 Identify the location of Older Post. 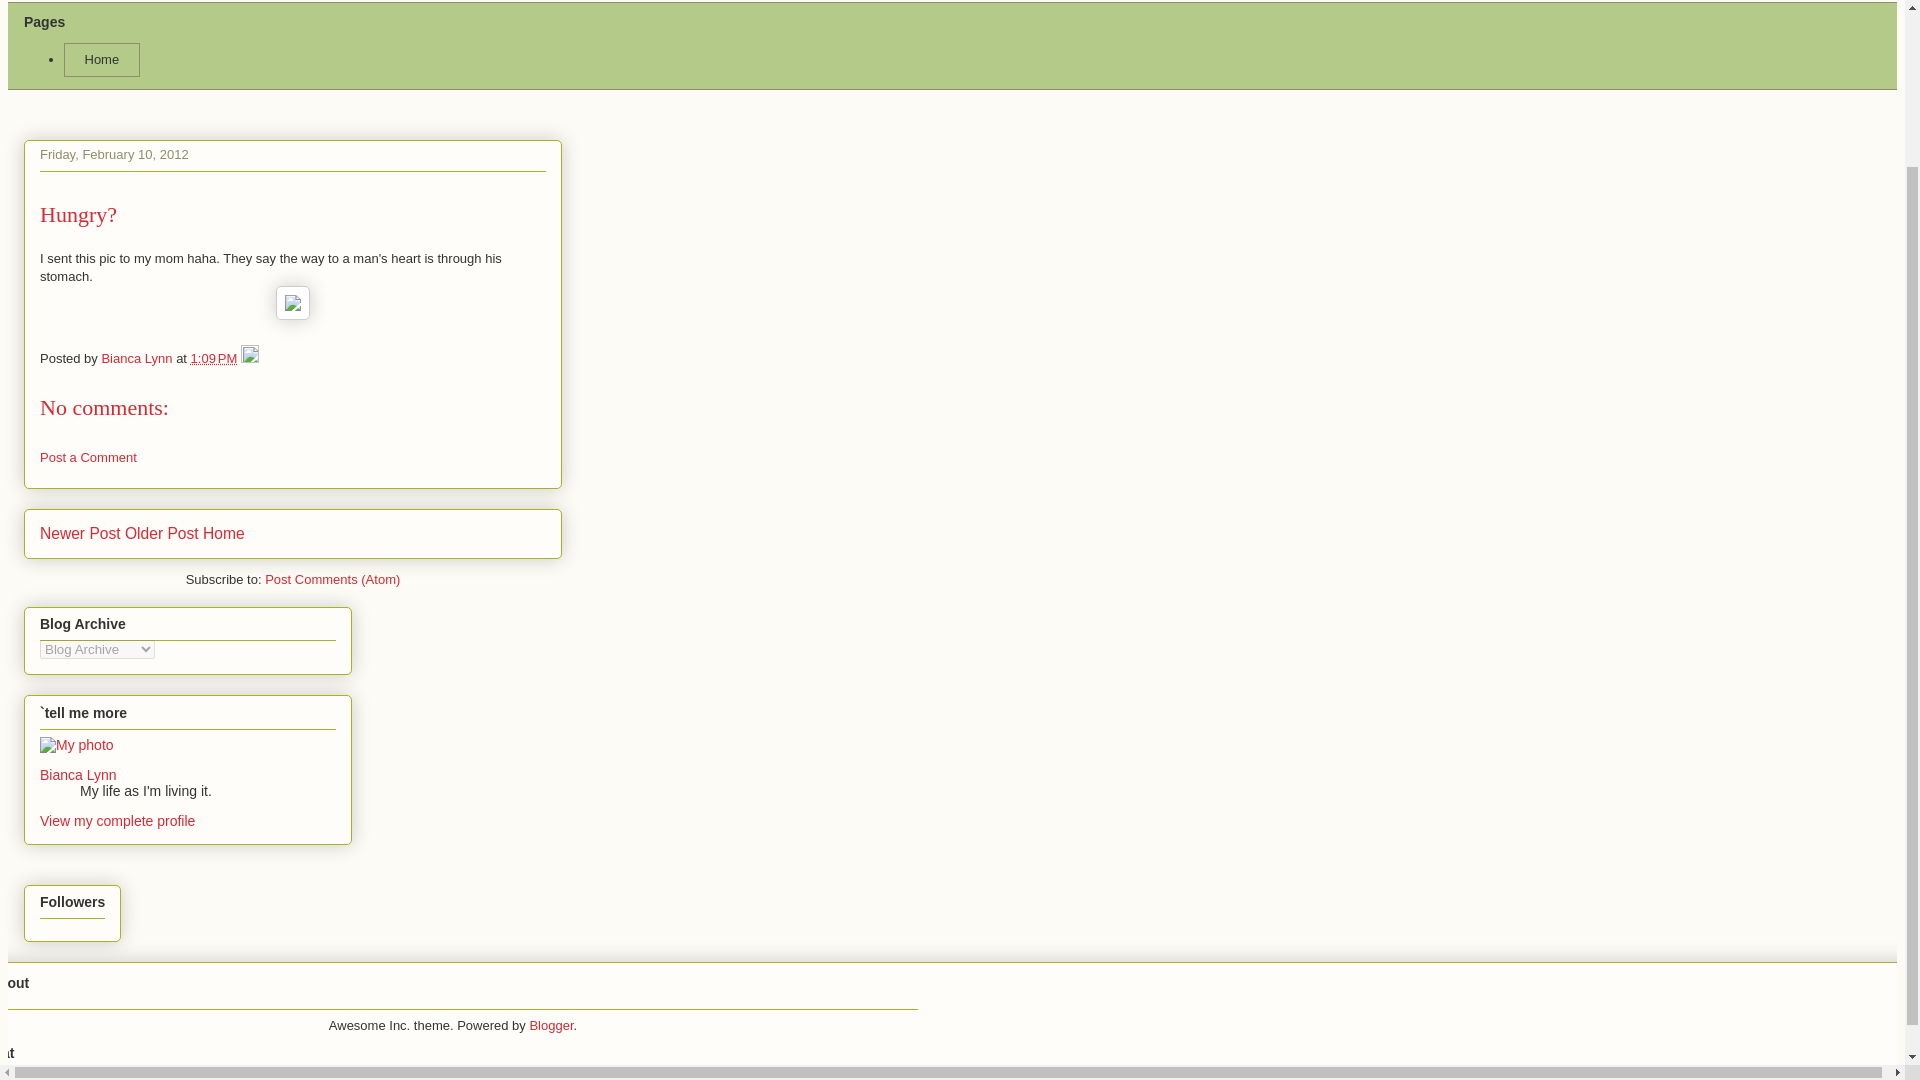
(162, 533).